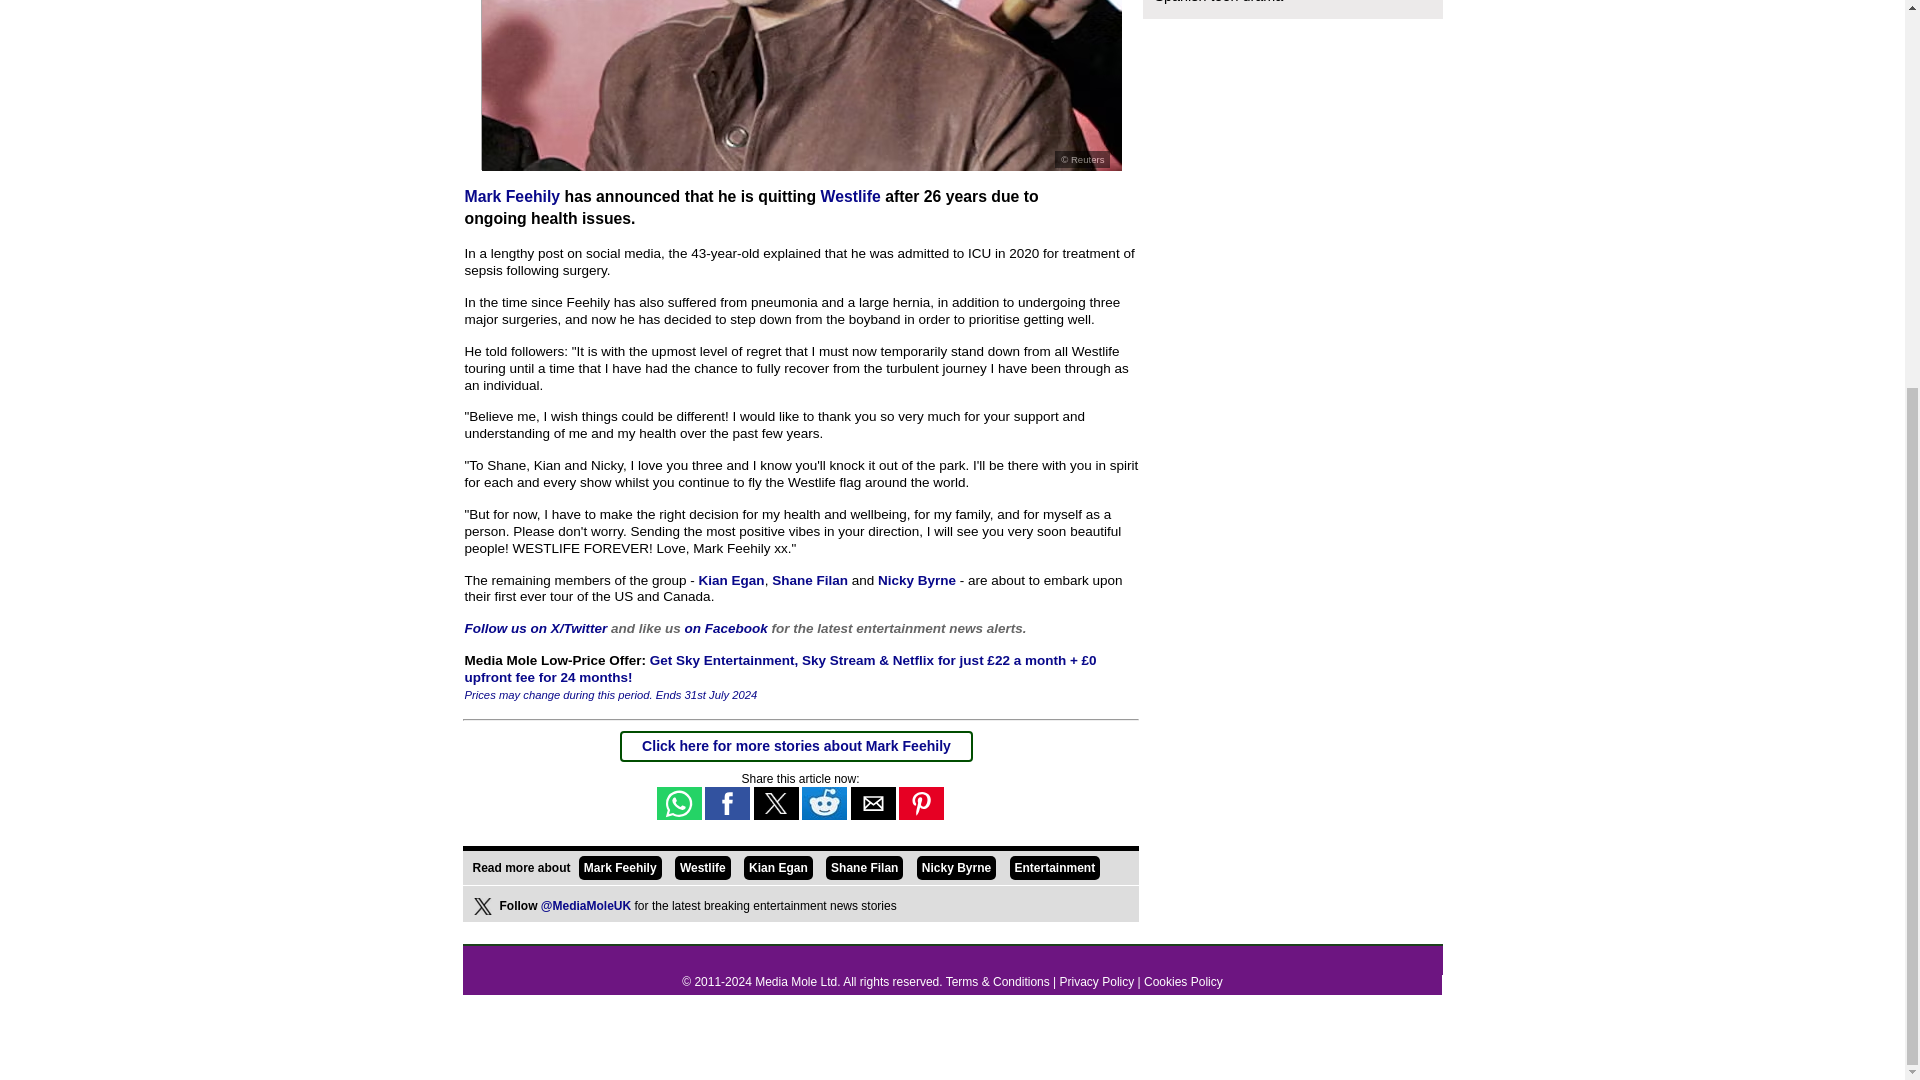 This screenshot has height=1080, width=1920. What do you see at coordinates (916, 580) in the screenshot?
I see `Nicky Byrne` at bounding box center [916, 580].